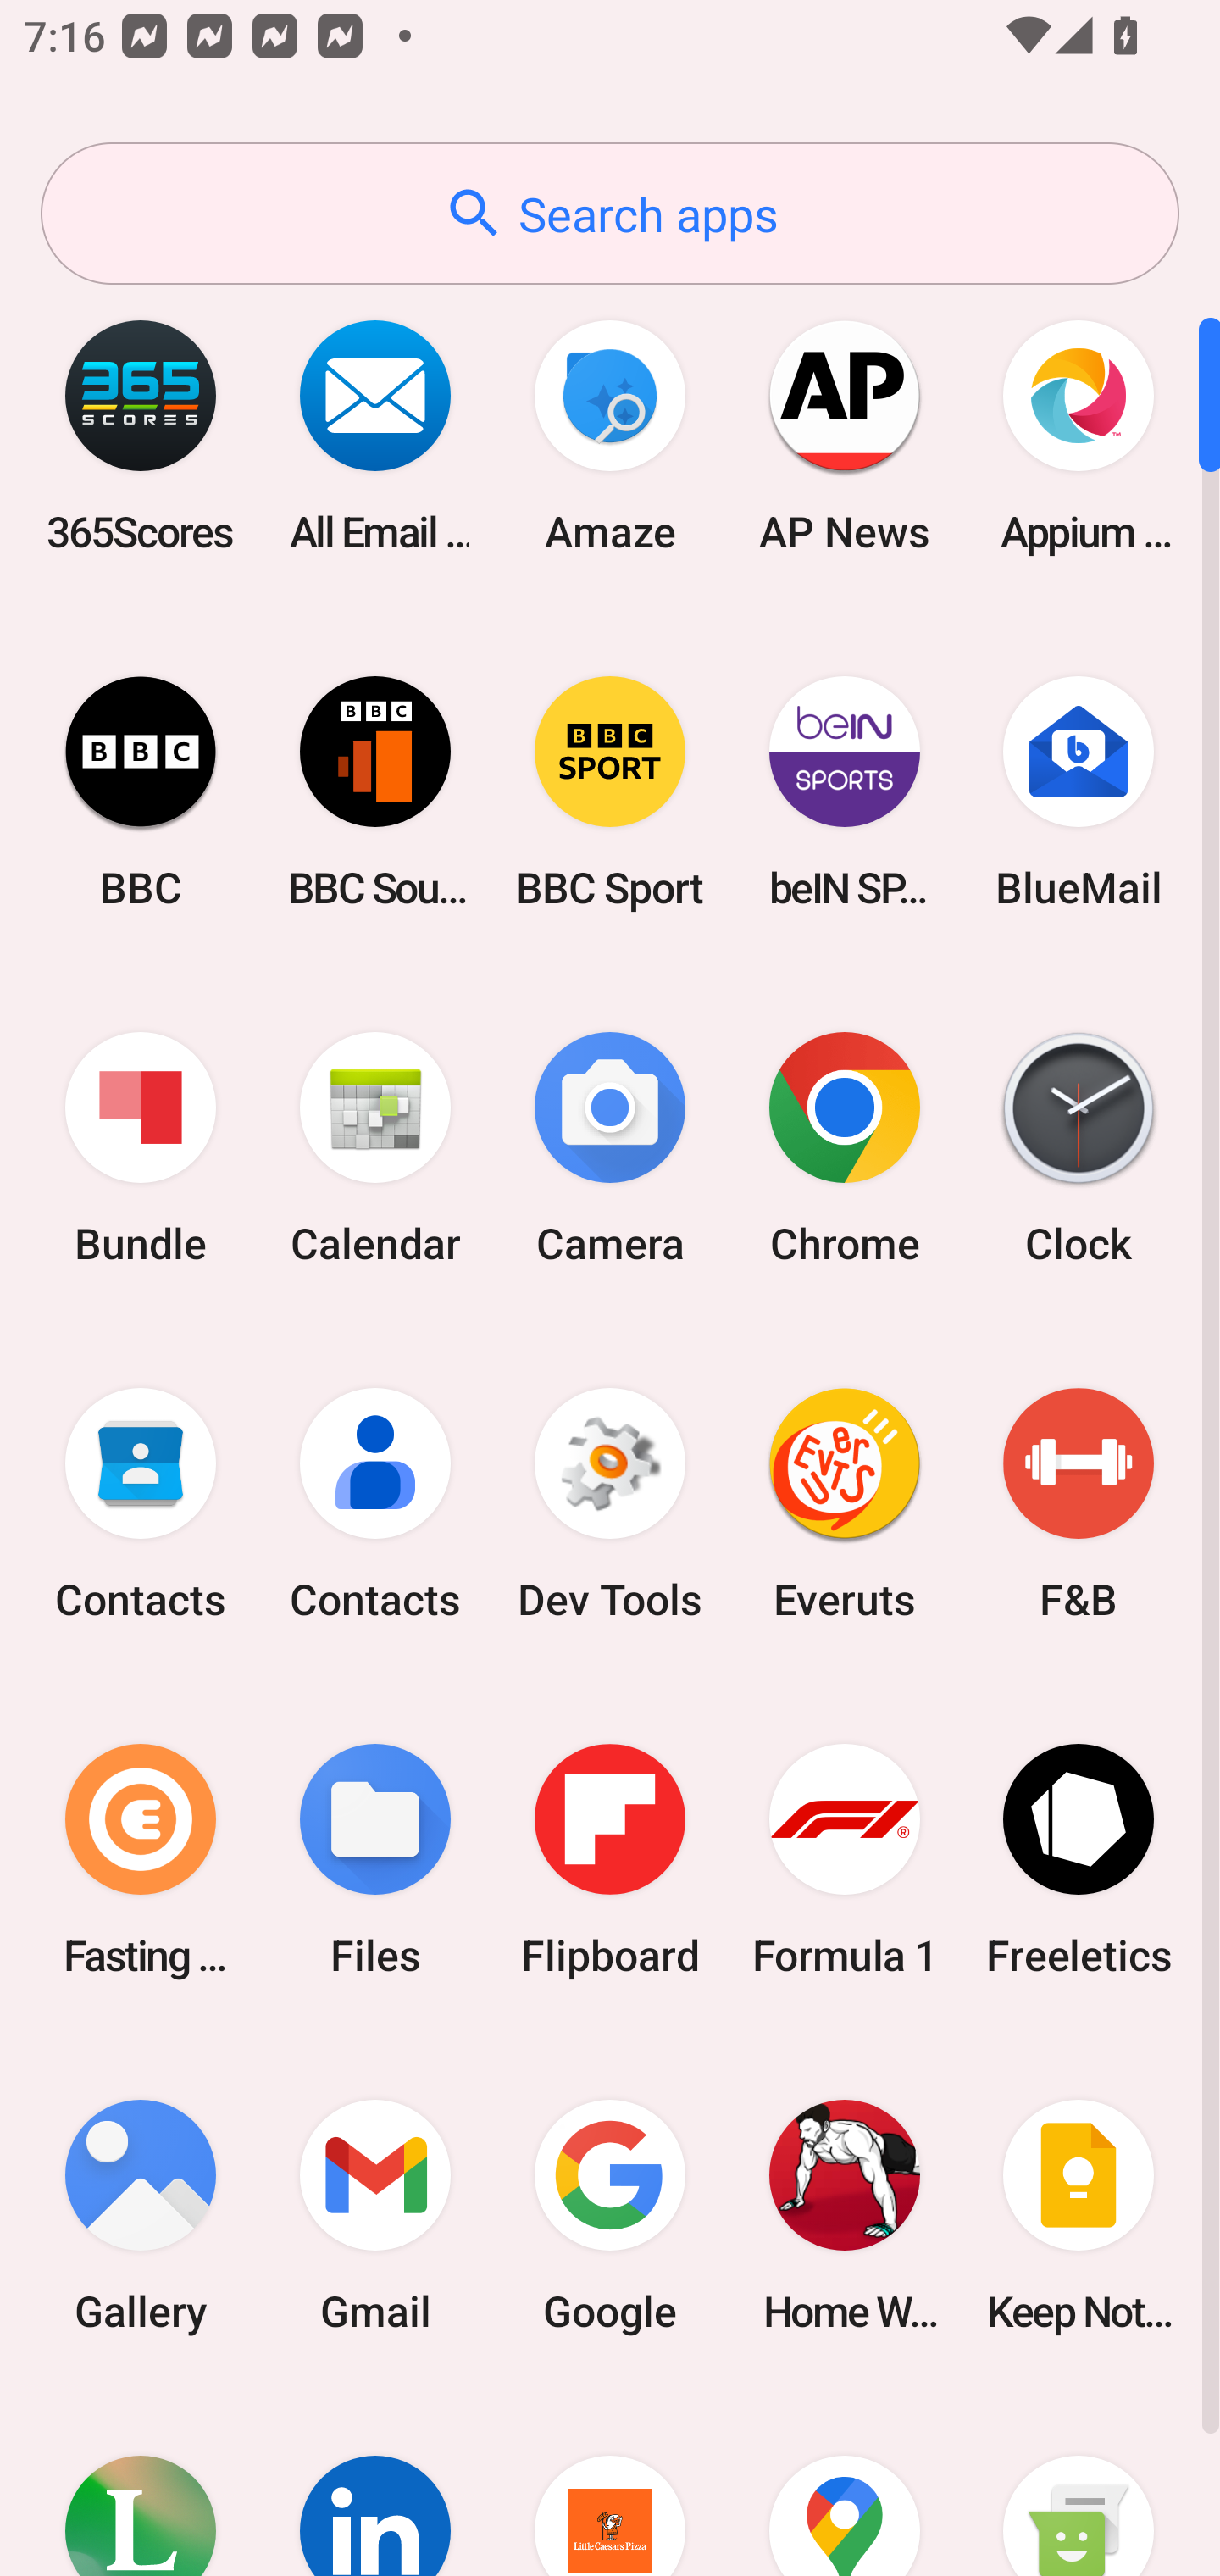 The width and height of the screenshot is (1220, 2576). I want to click on Amaze, so click(610, 436).